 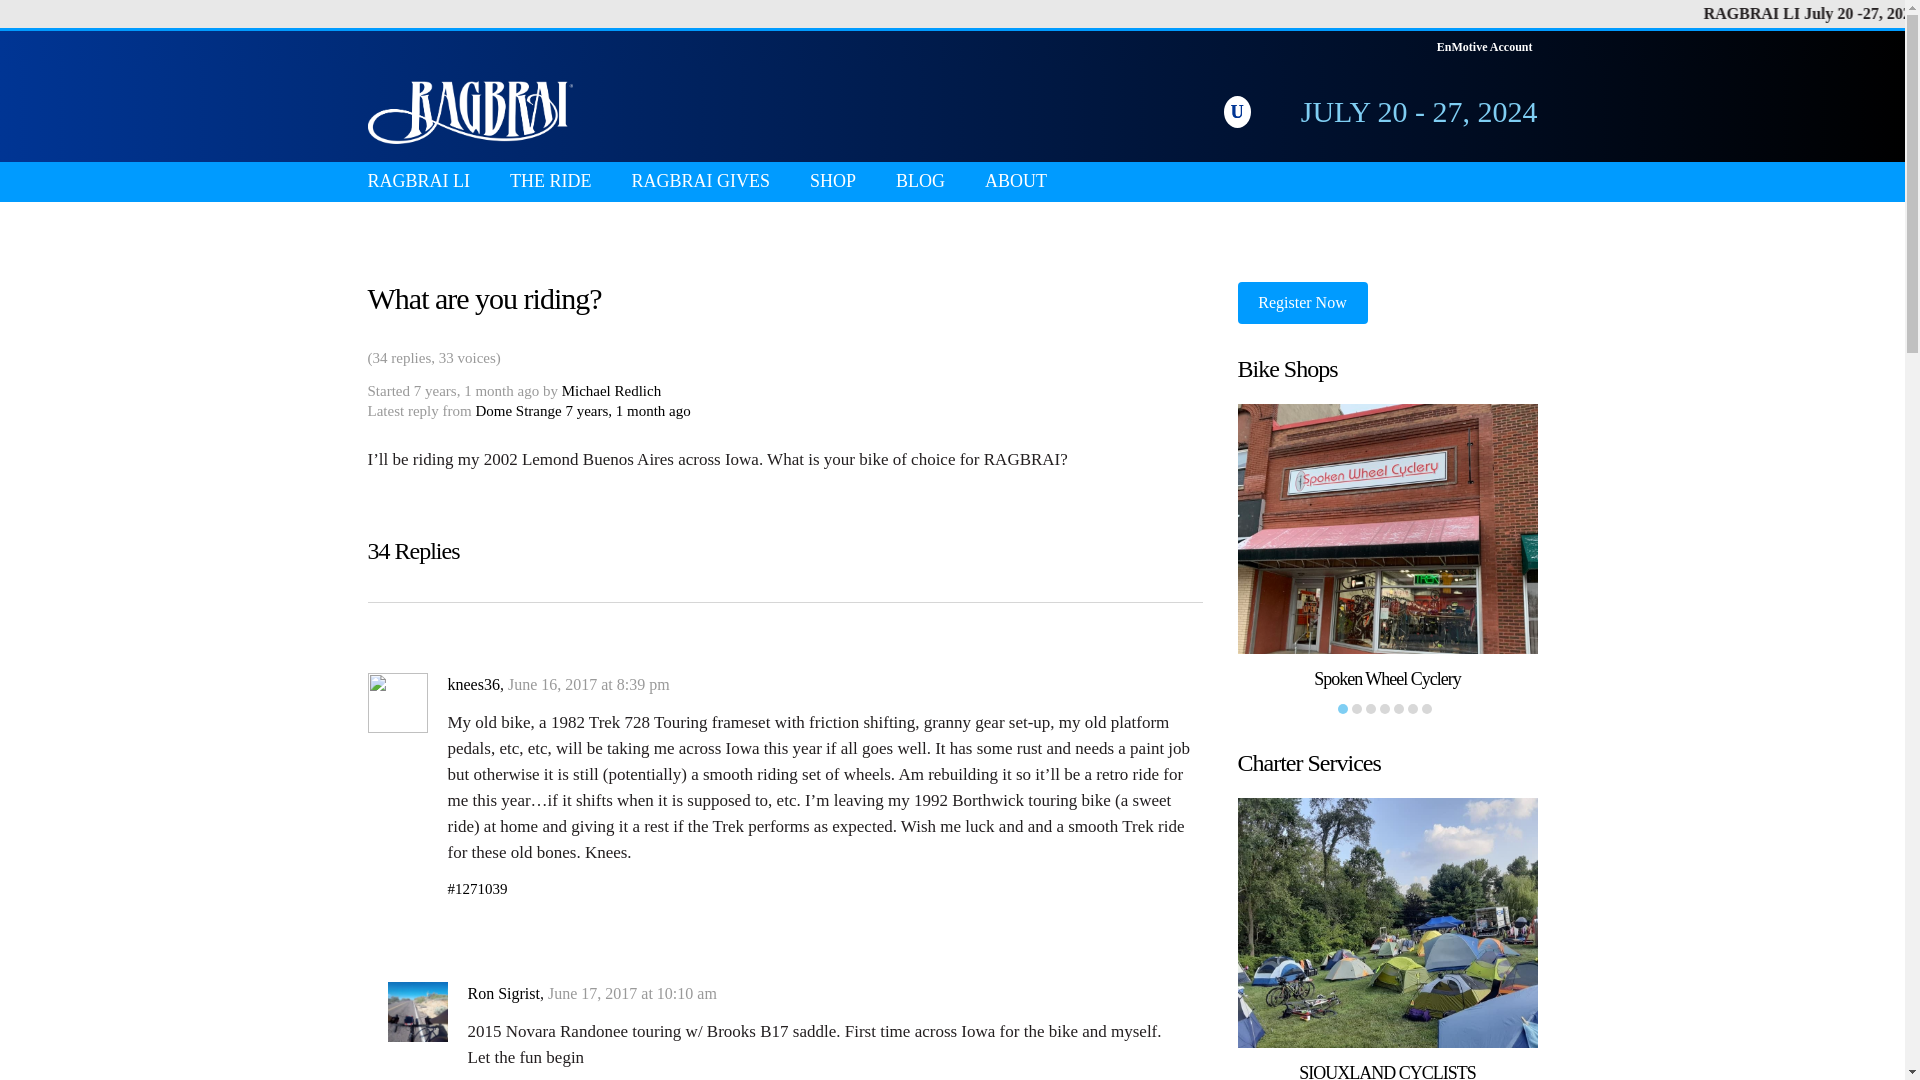 I want to click on View Ron Sigrist's profile, so click(x=504, y=993).